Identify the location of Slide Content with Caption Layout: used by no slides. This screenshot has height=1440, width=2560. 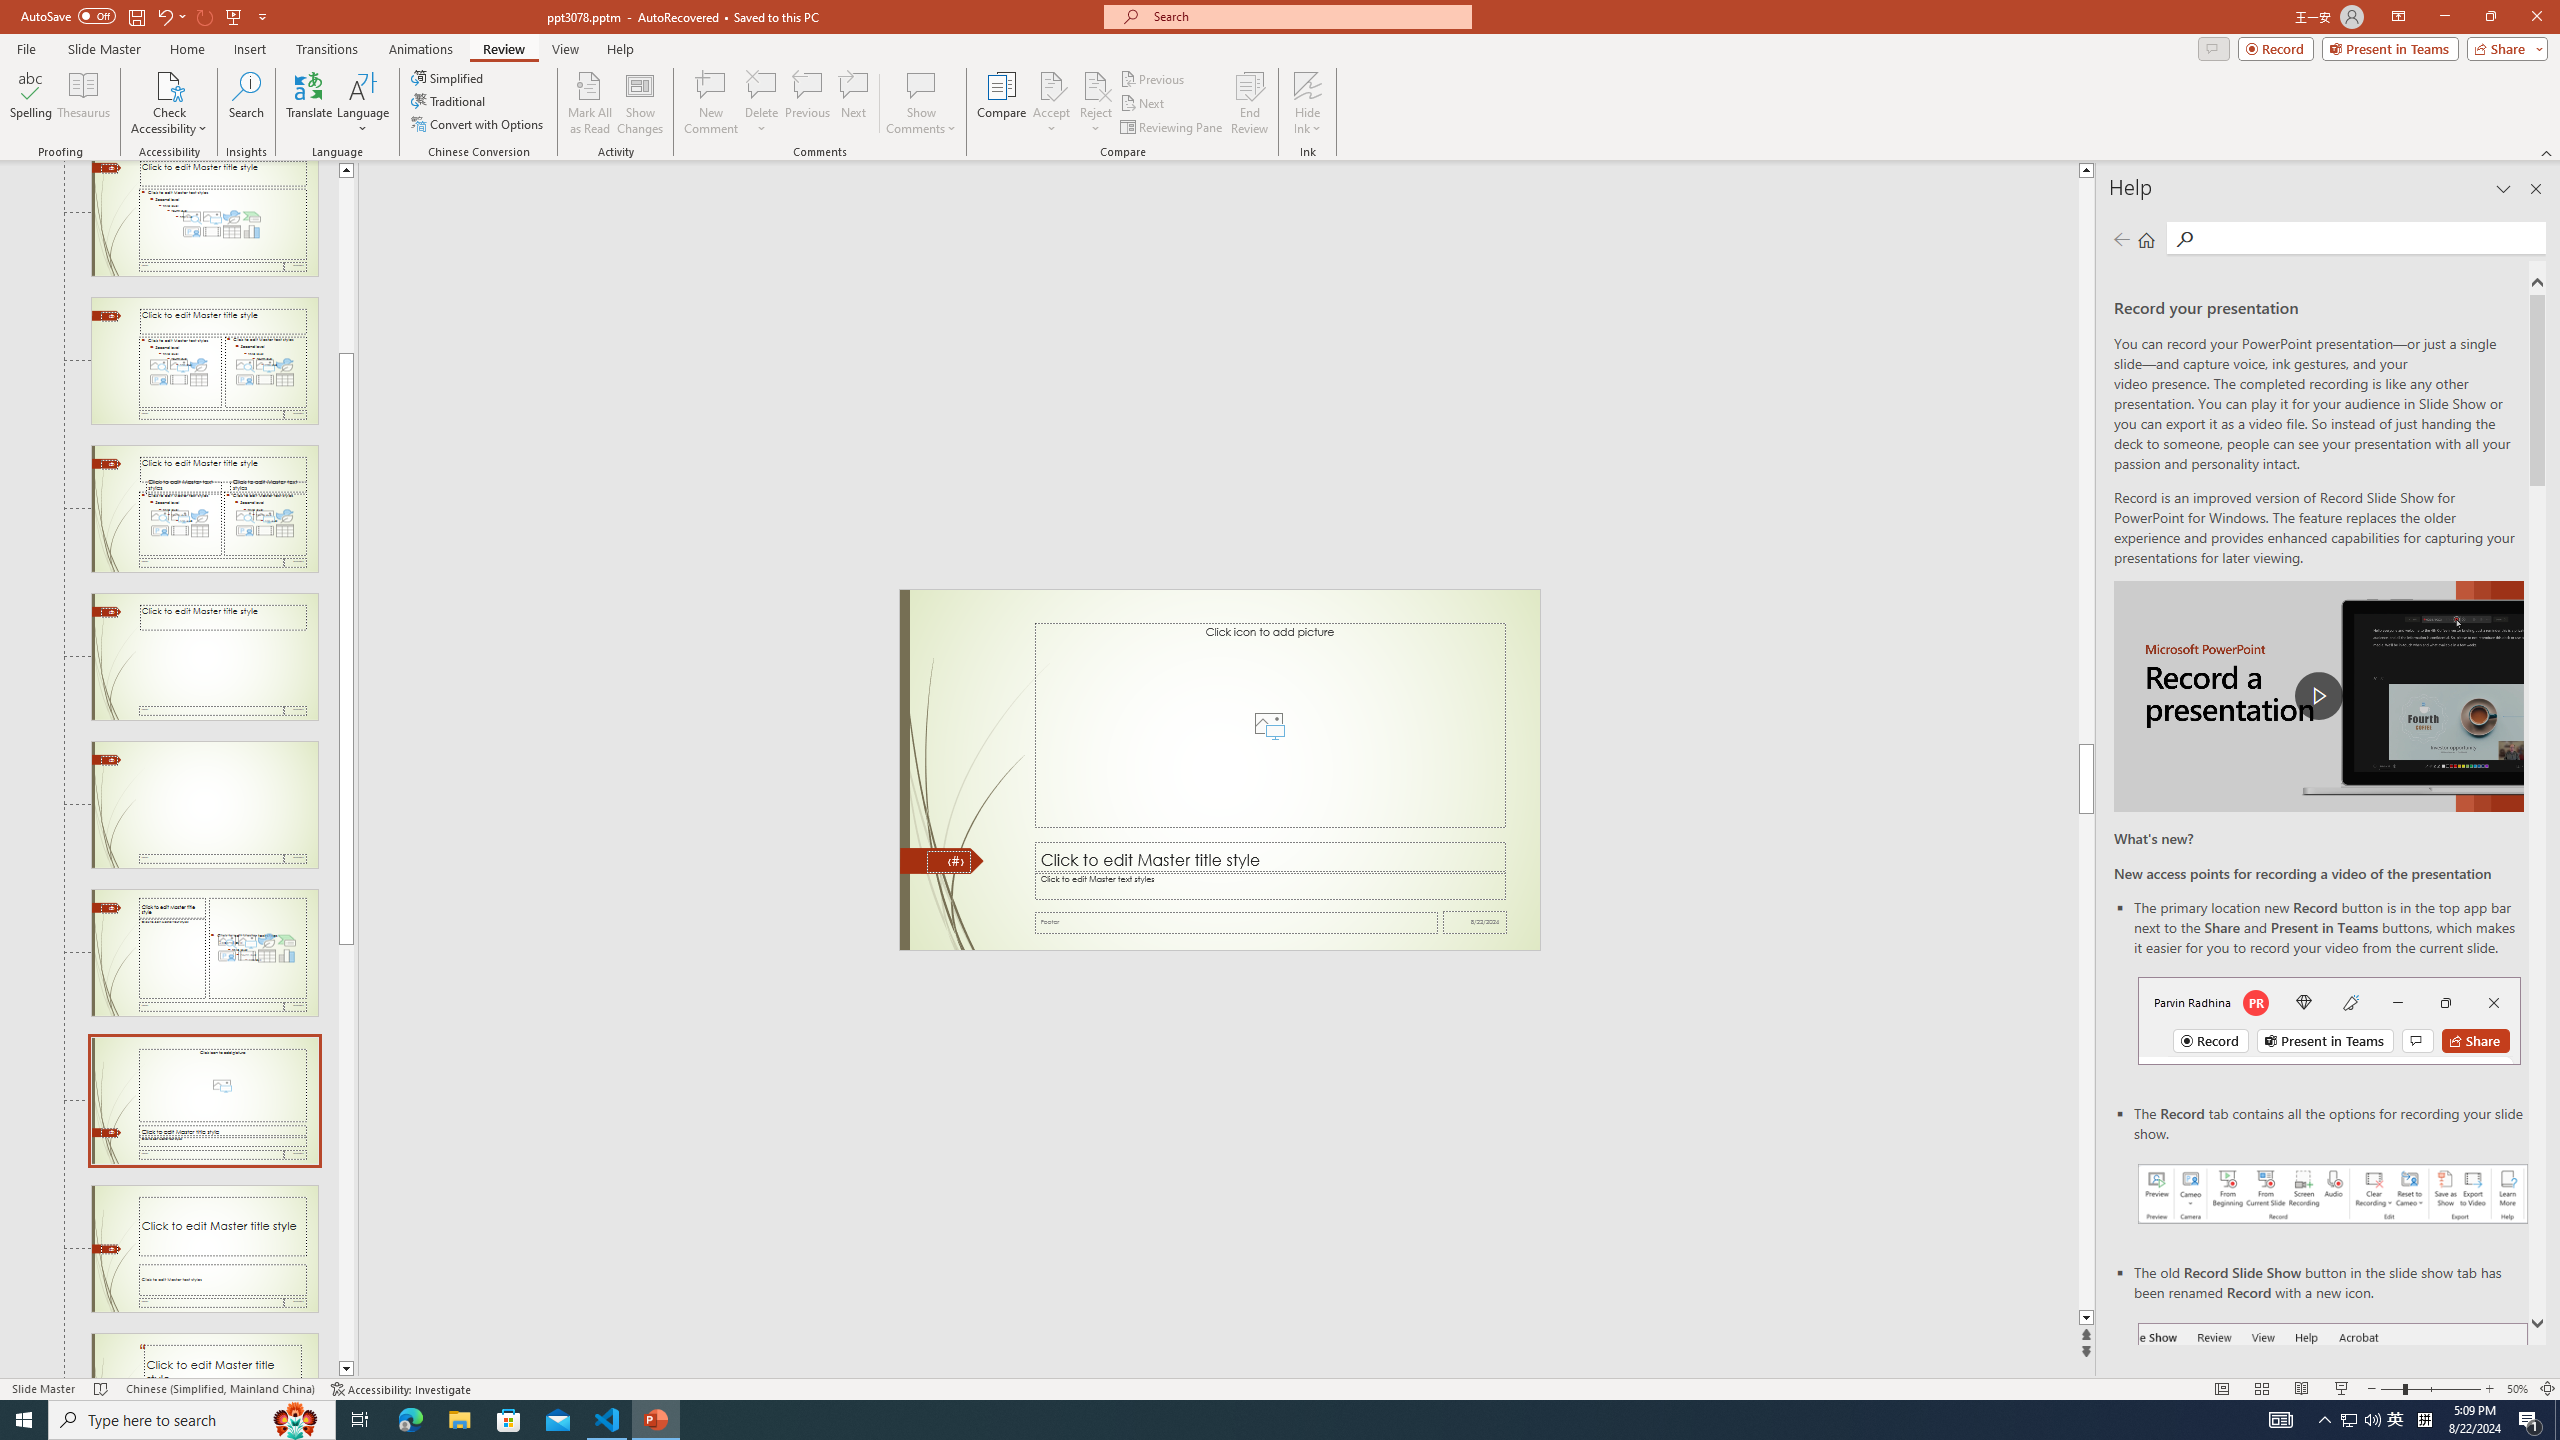
(204, 952).